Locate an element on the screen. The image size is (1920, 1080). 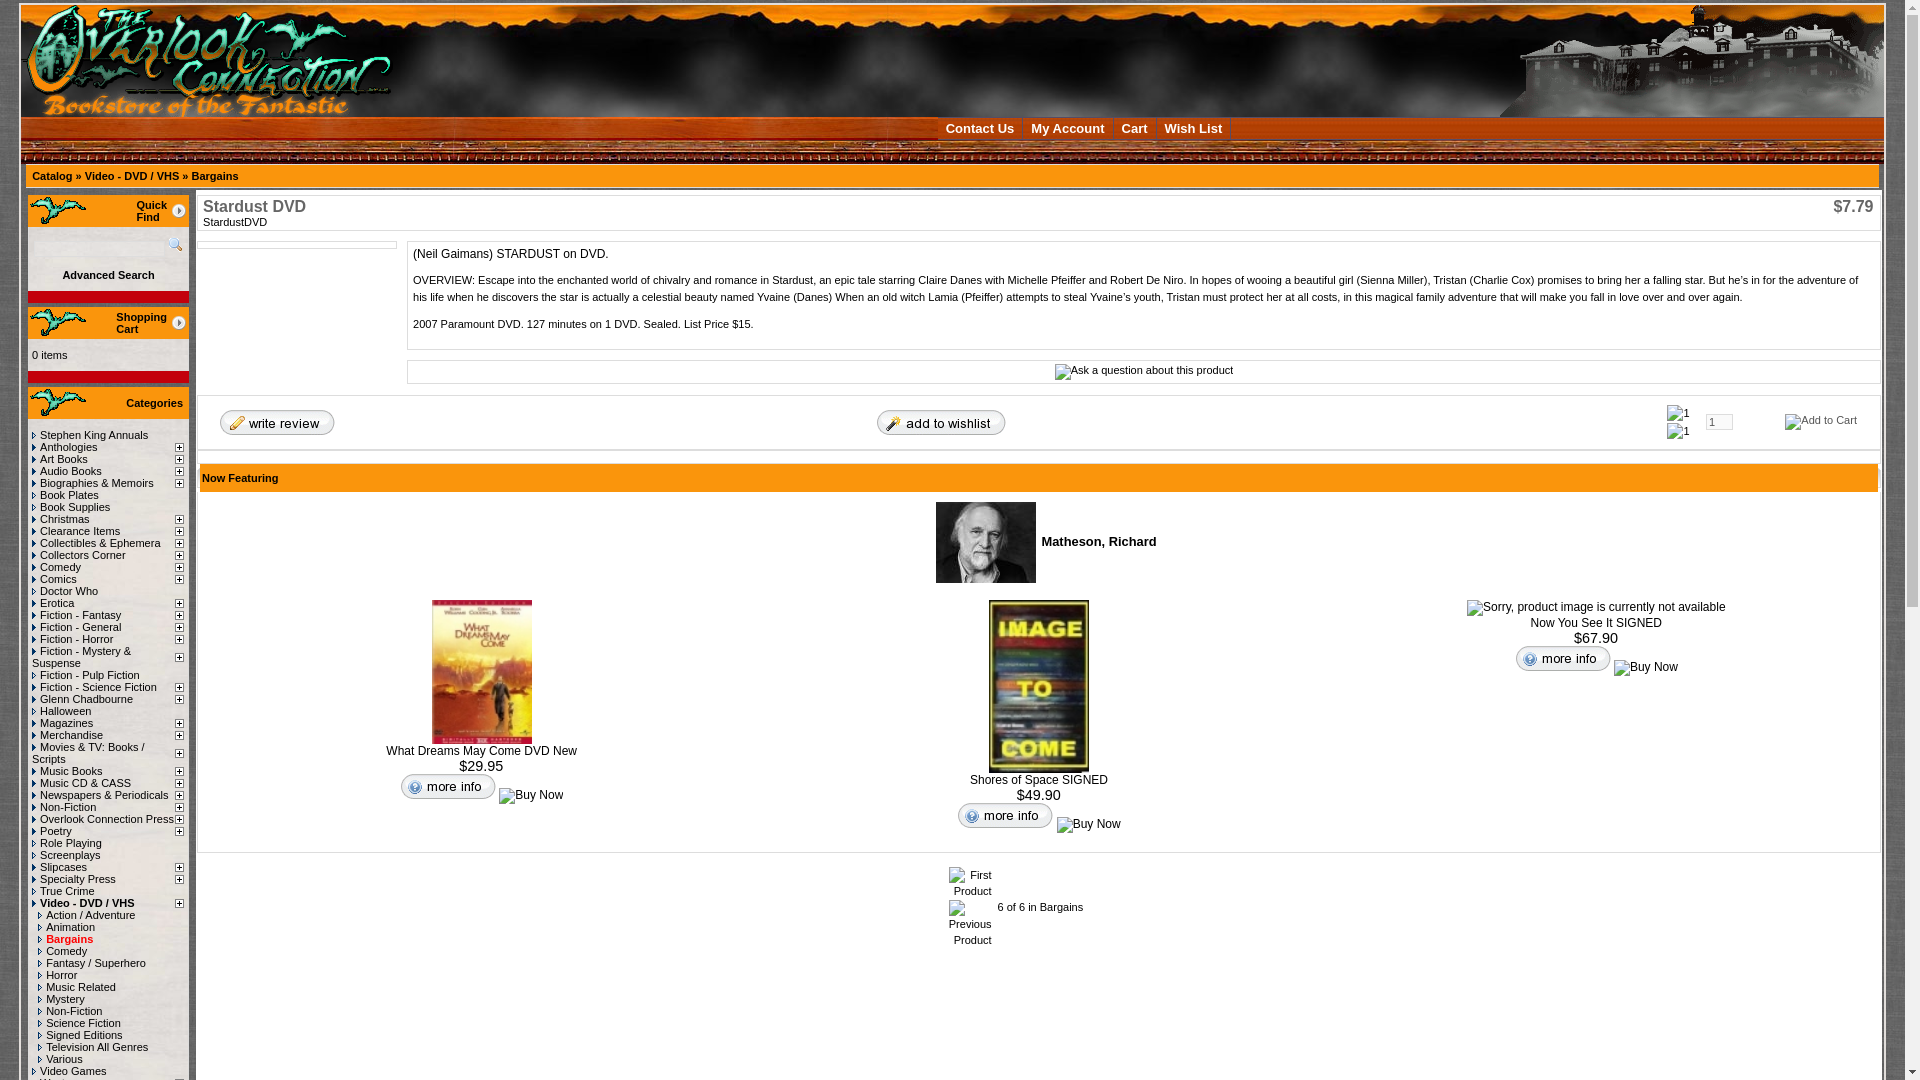
Advanced Search is located at coordinates (107, 274).